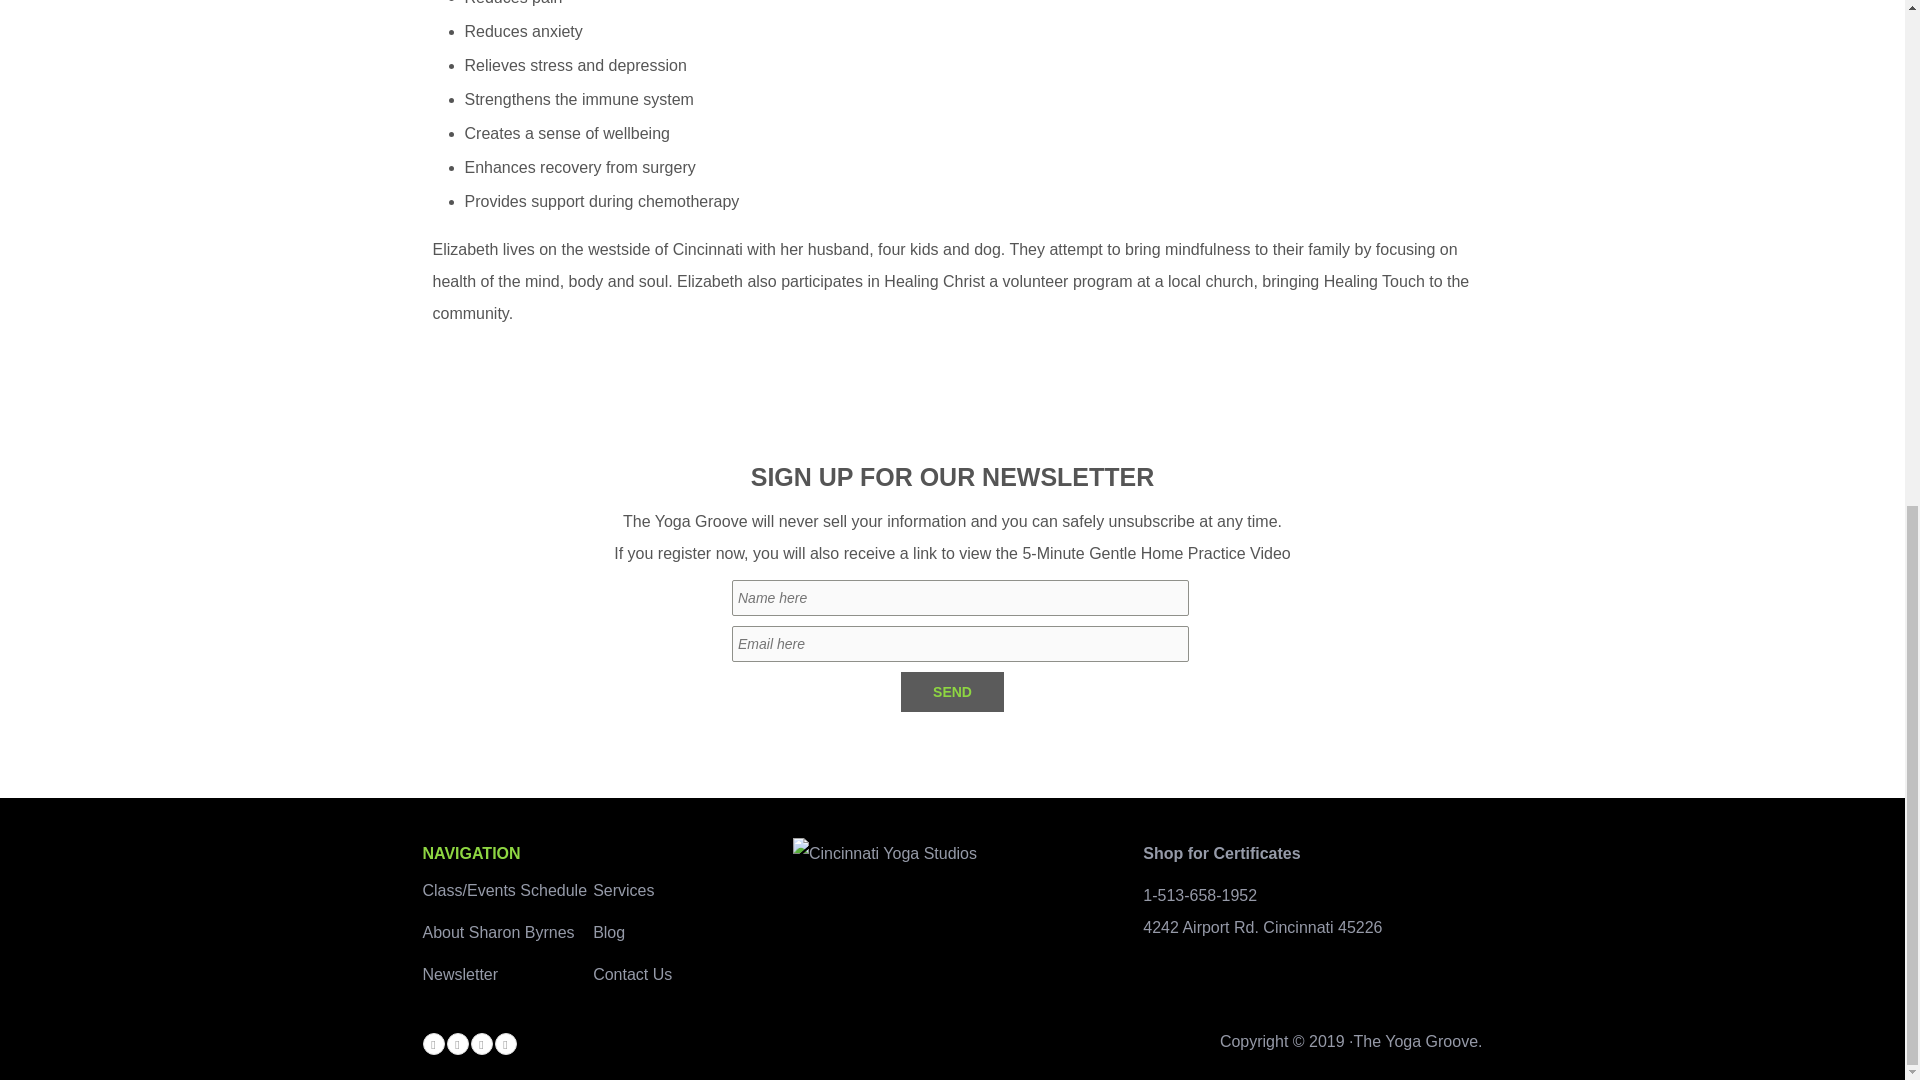 This screenshot has height=1080, width=1920. Describe the element at coordinates (460, 974) in the screenshot. I see `Newsletter` at that location.